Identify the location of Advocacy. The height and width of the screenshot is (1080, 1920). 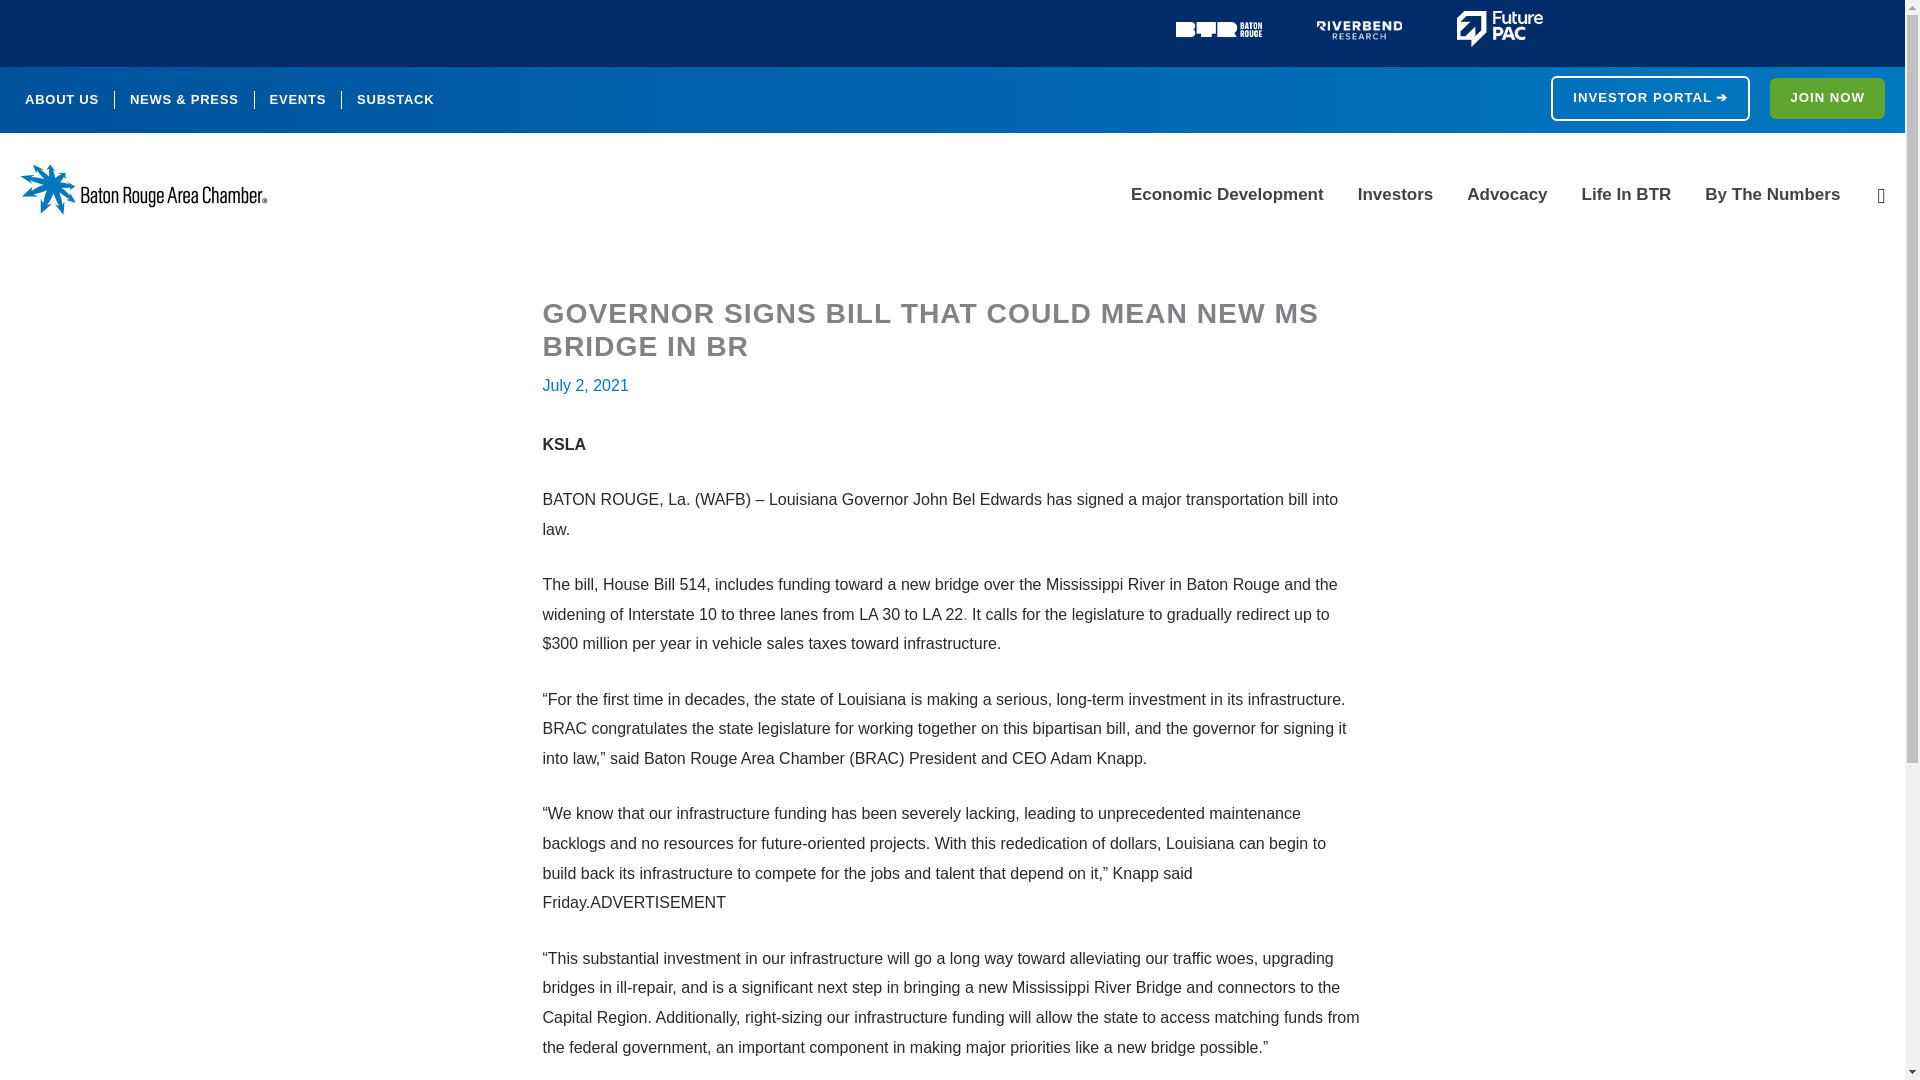
(1506, 194).